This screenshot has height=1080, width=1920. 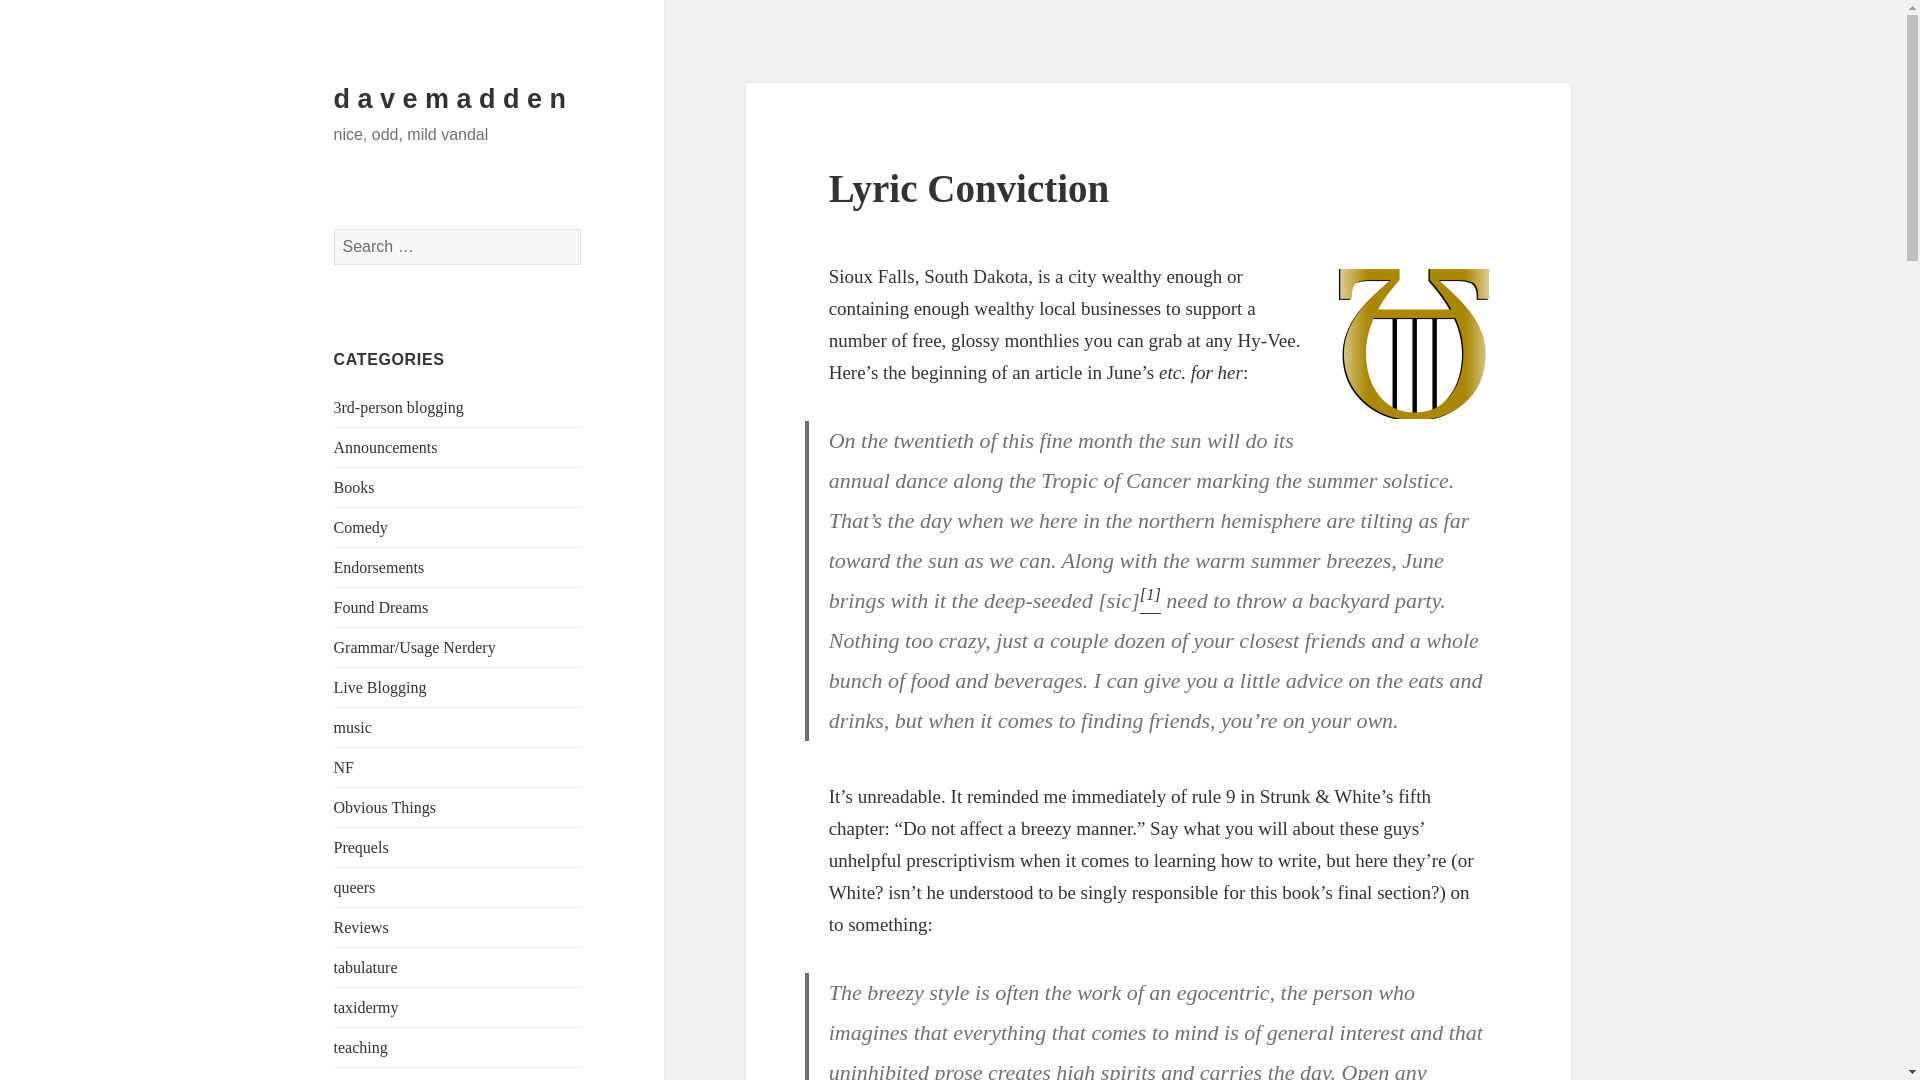 What do you see at coordinates (399, 406) in the screenshot?
I see `3rd-person blogging` at bounding box center [399, 406].